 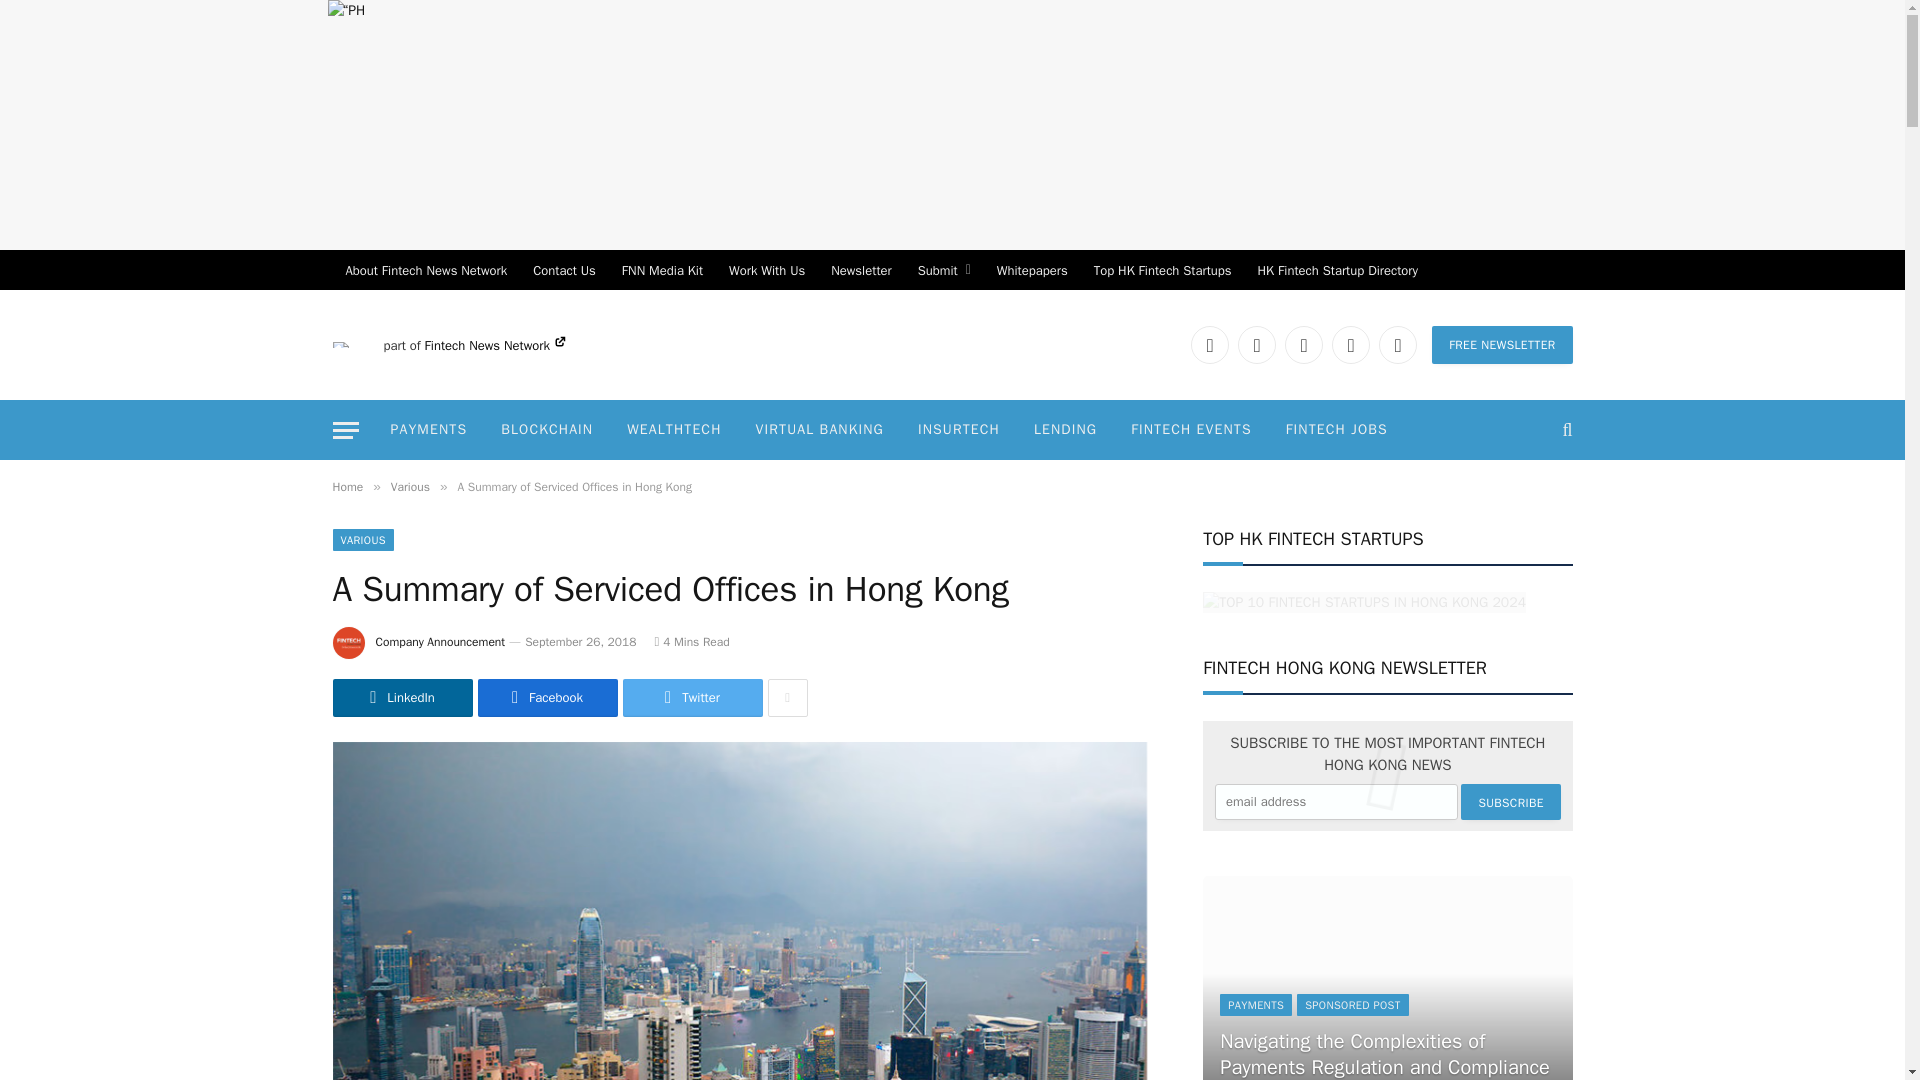 What do you see at coordinates (1351, 344) in the screenshot?
I see `YouTube` at bounding box center [1351, 344].